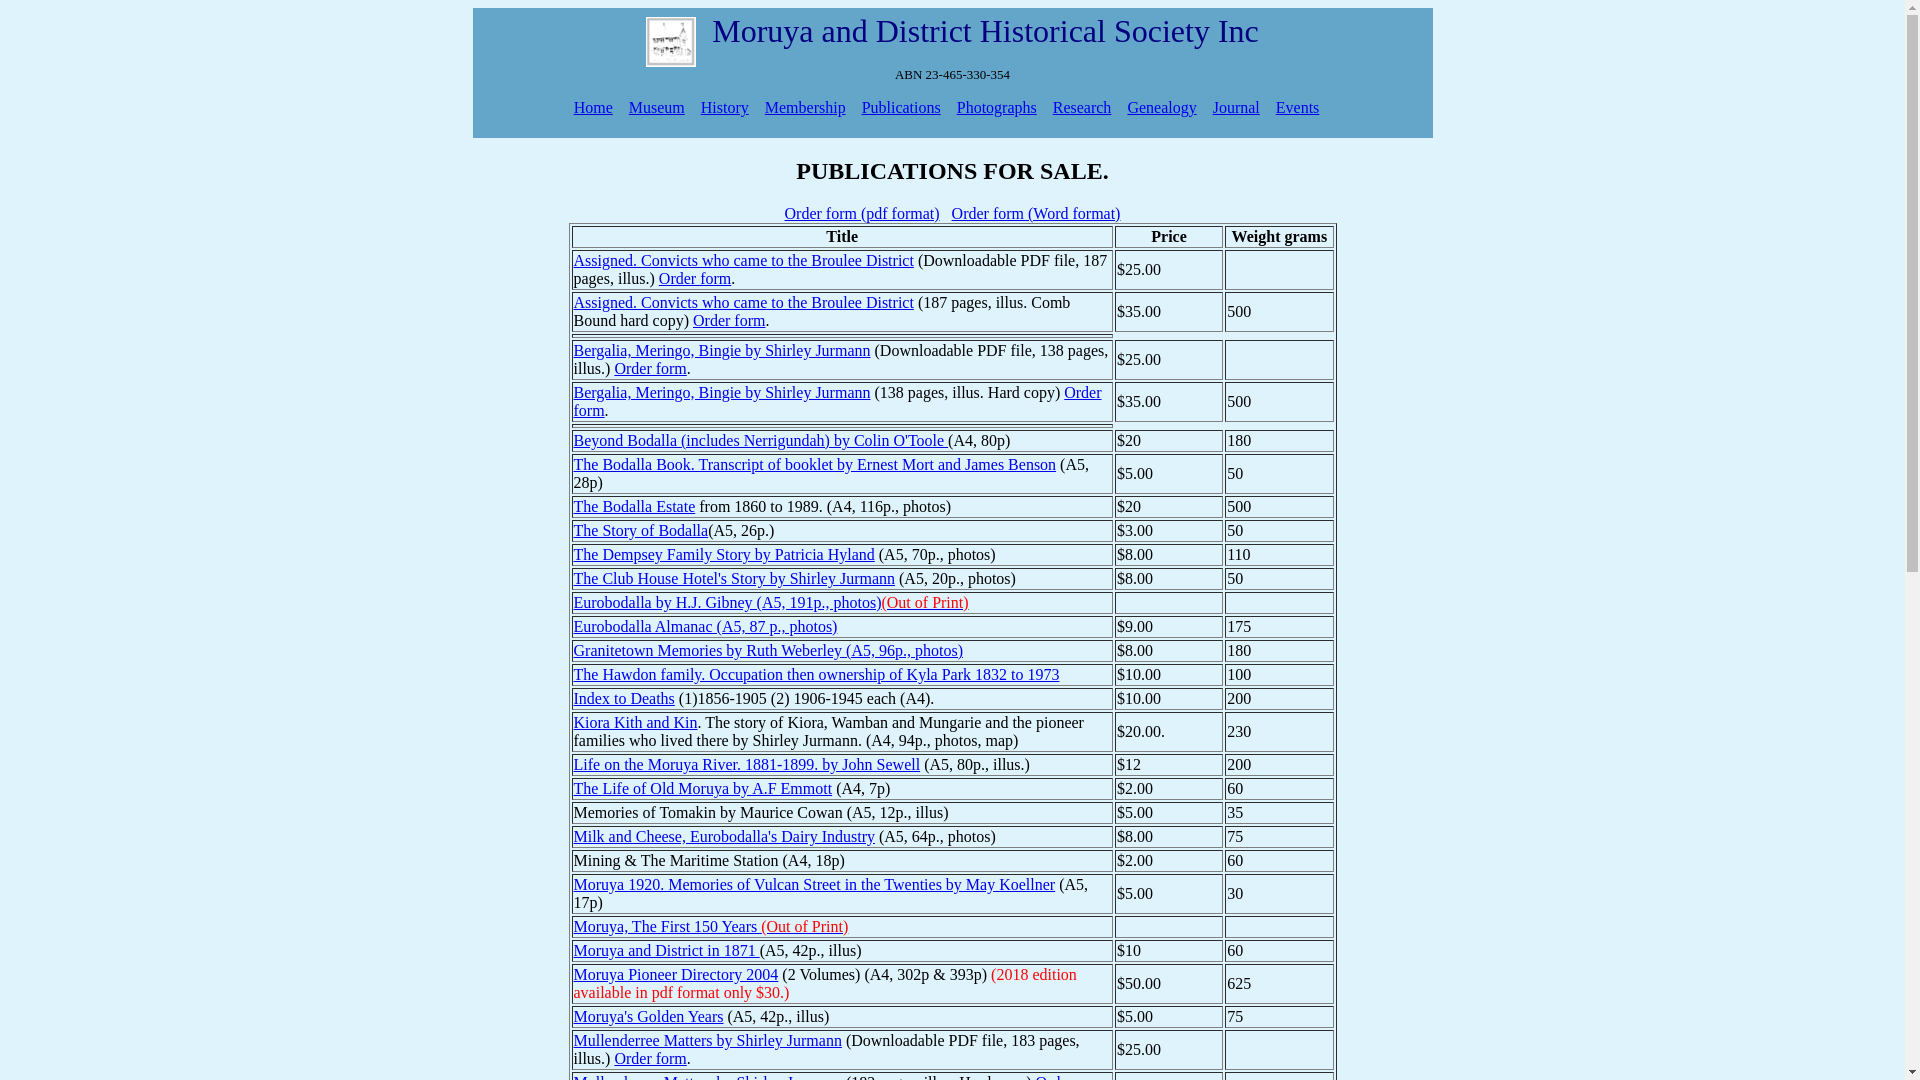  I want to click on Mullenderree Matters by Shirley Jurmann, so click(708, 1040).